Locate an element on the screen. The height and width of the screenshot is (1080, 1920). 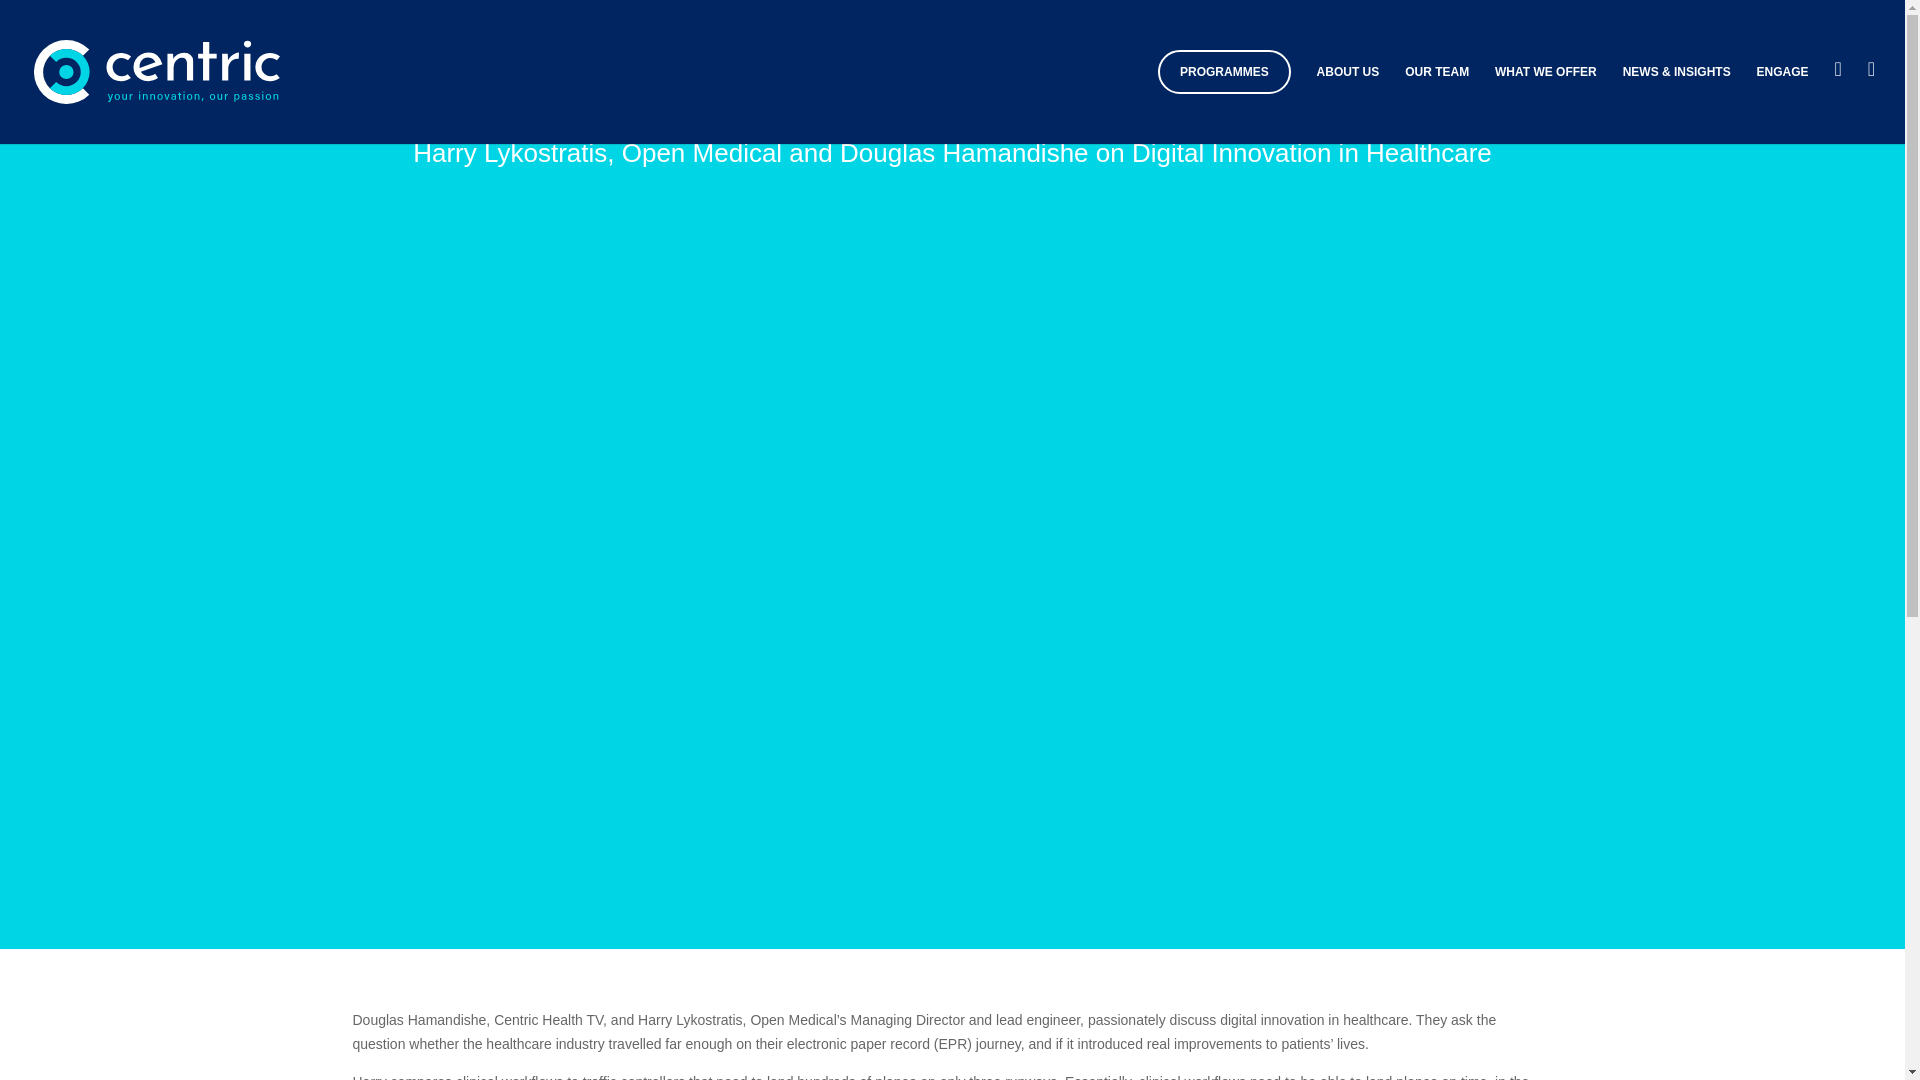
PROGRAMMES is located at coordinates (1224, 71).